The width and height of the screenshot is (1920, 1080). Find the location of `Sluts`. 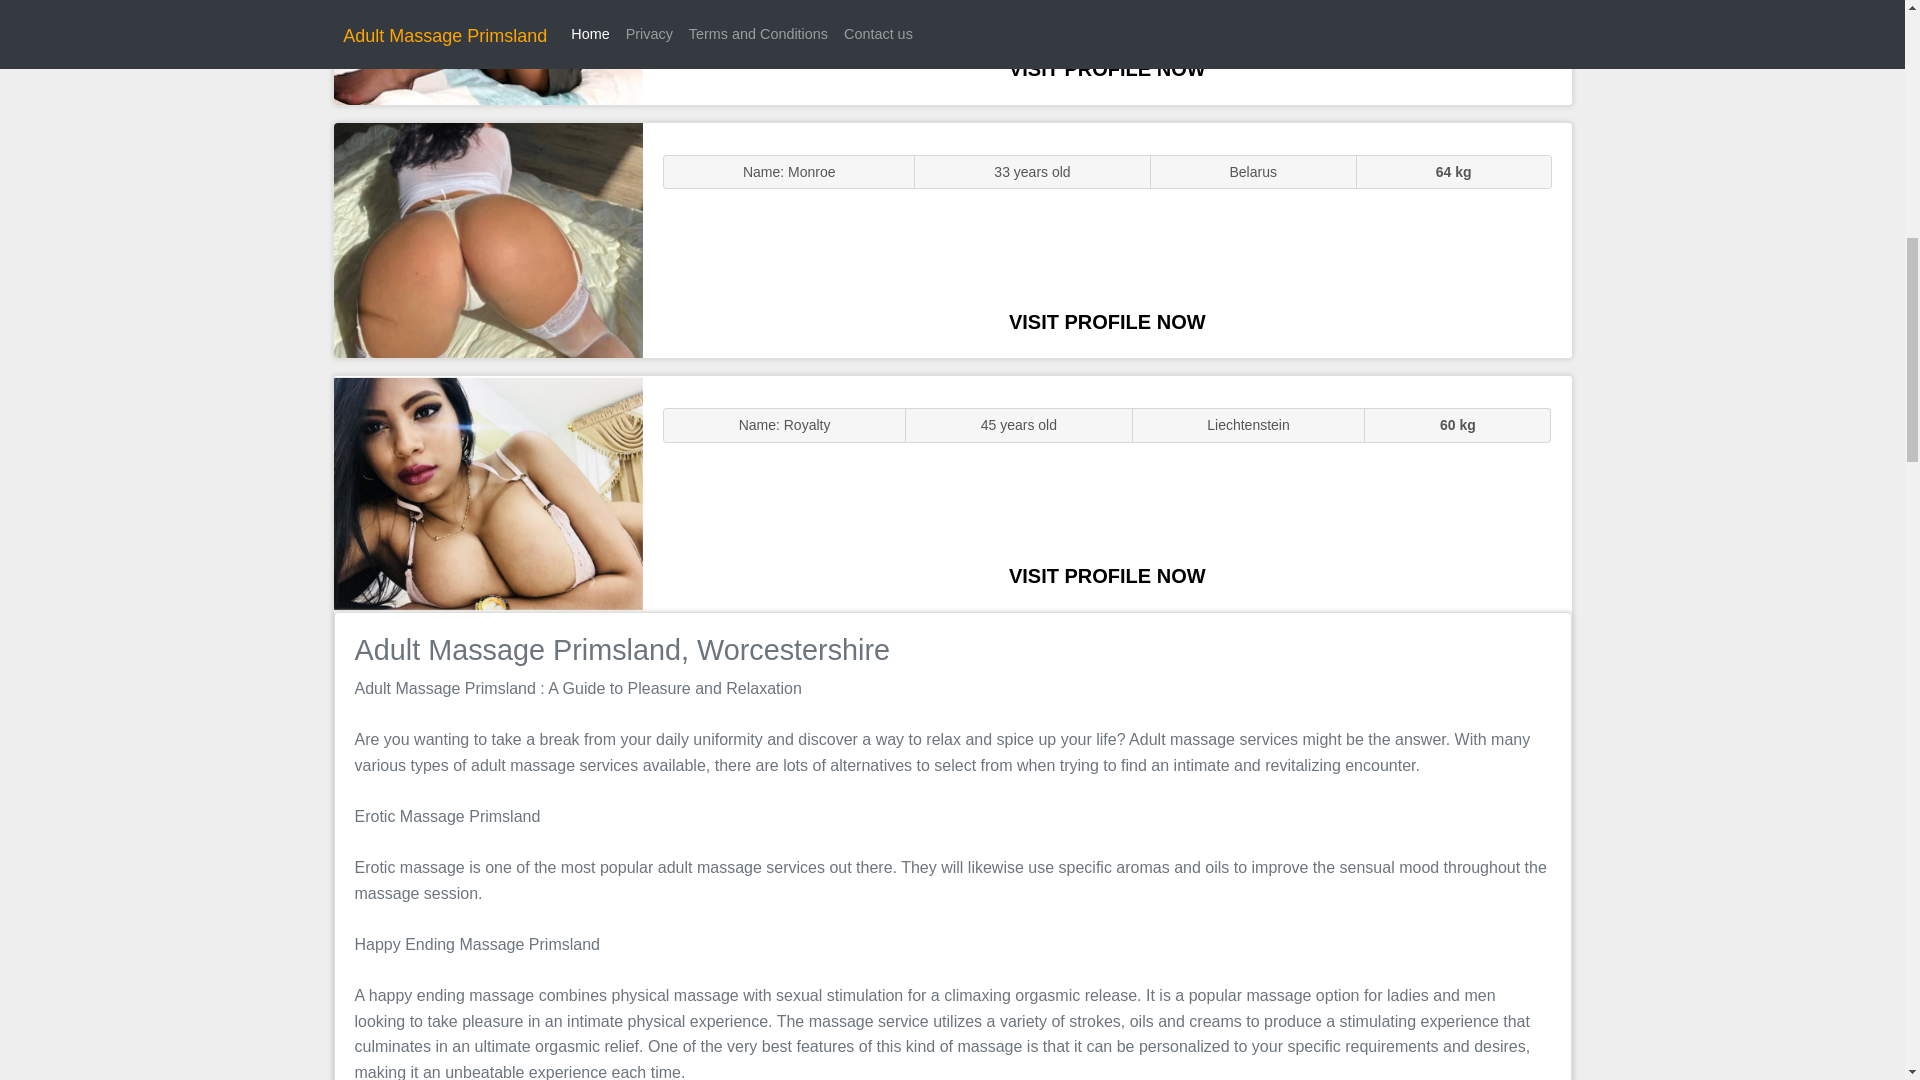

Sluts is located at coordinates (488, 52).